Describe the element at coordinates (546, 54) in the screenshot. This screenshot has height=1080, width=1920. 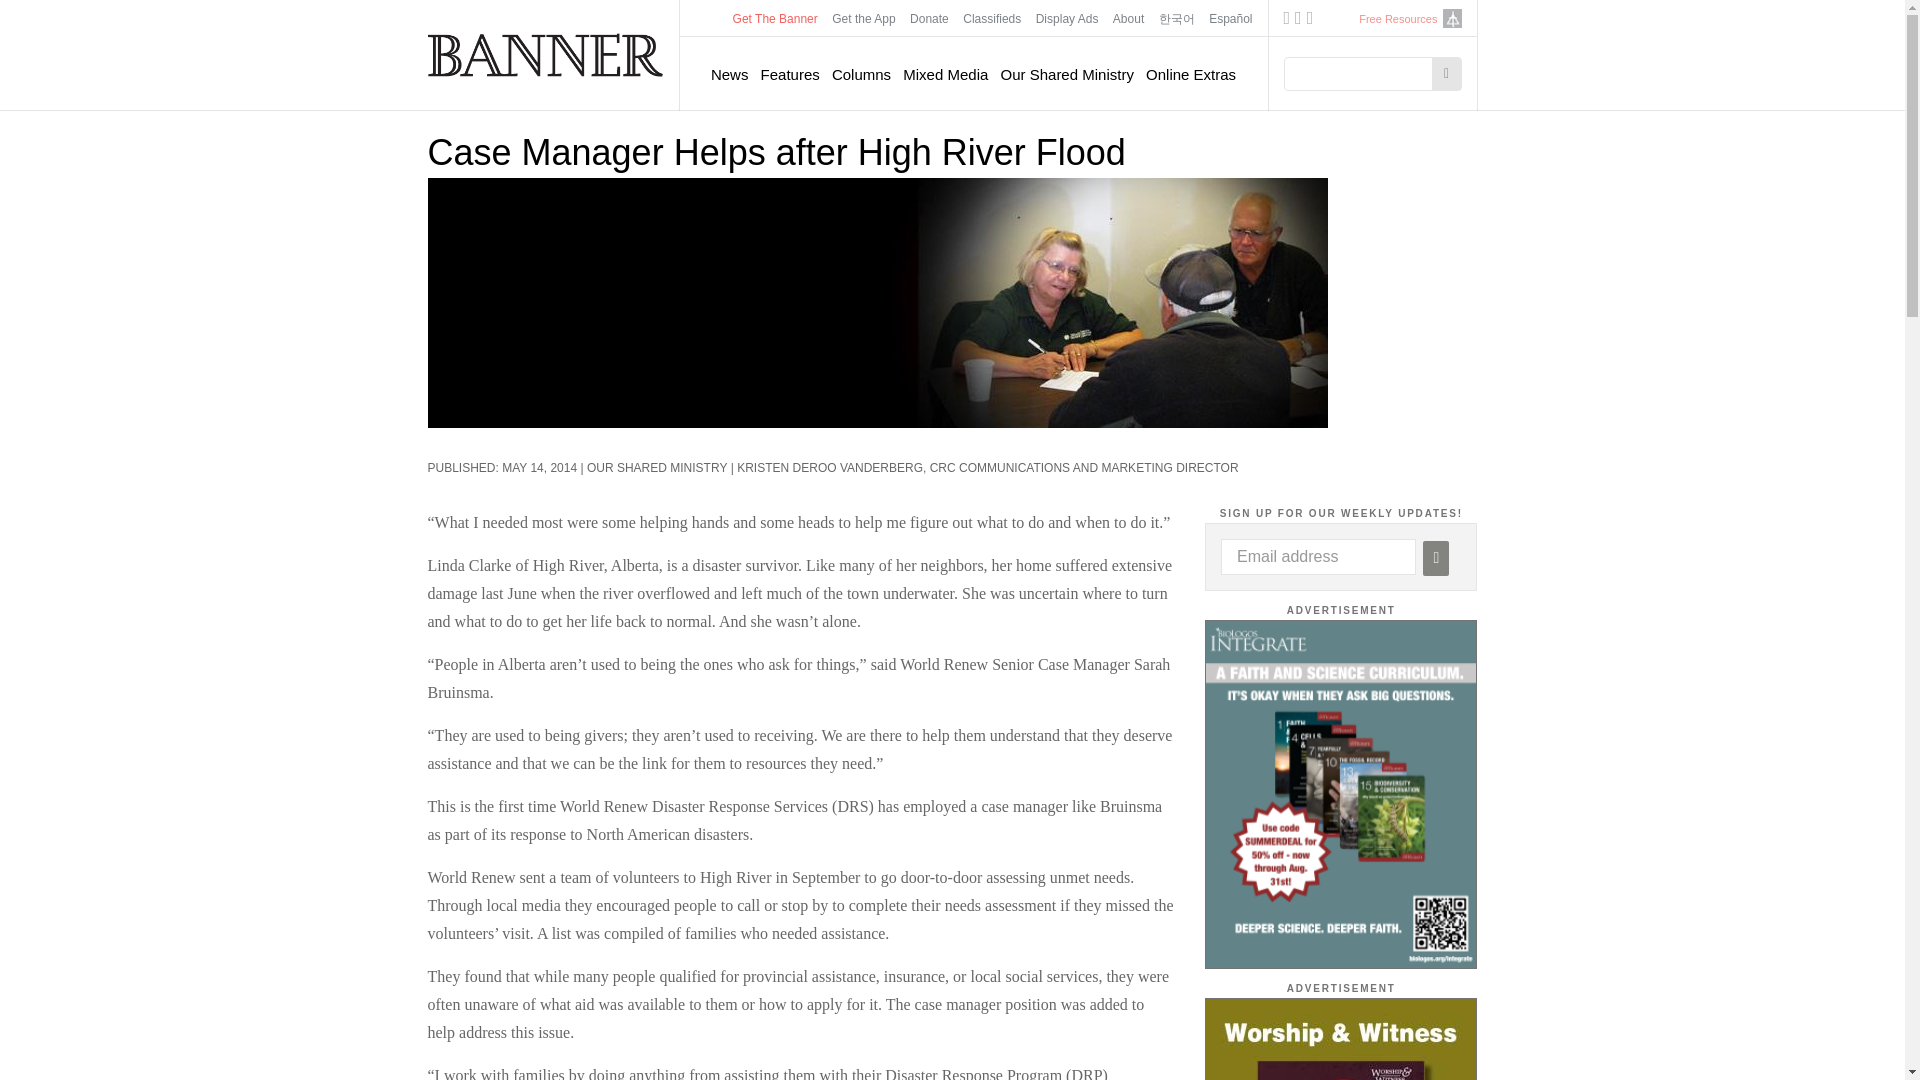
I see `Home` at that location.